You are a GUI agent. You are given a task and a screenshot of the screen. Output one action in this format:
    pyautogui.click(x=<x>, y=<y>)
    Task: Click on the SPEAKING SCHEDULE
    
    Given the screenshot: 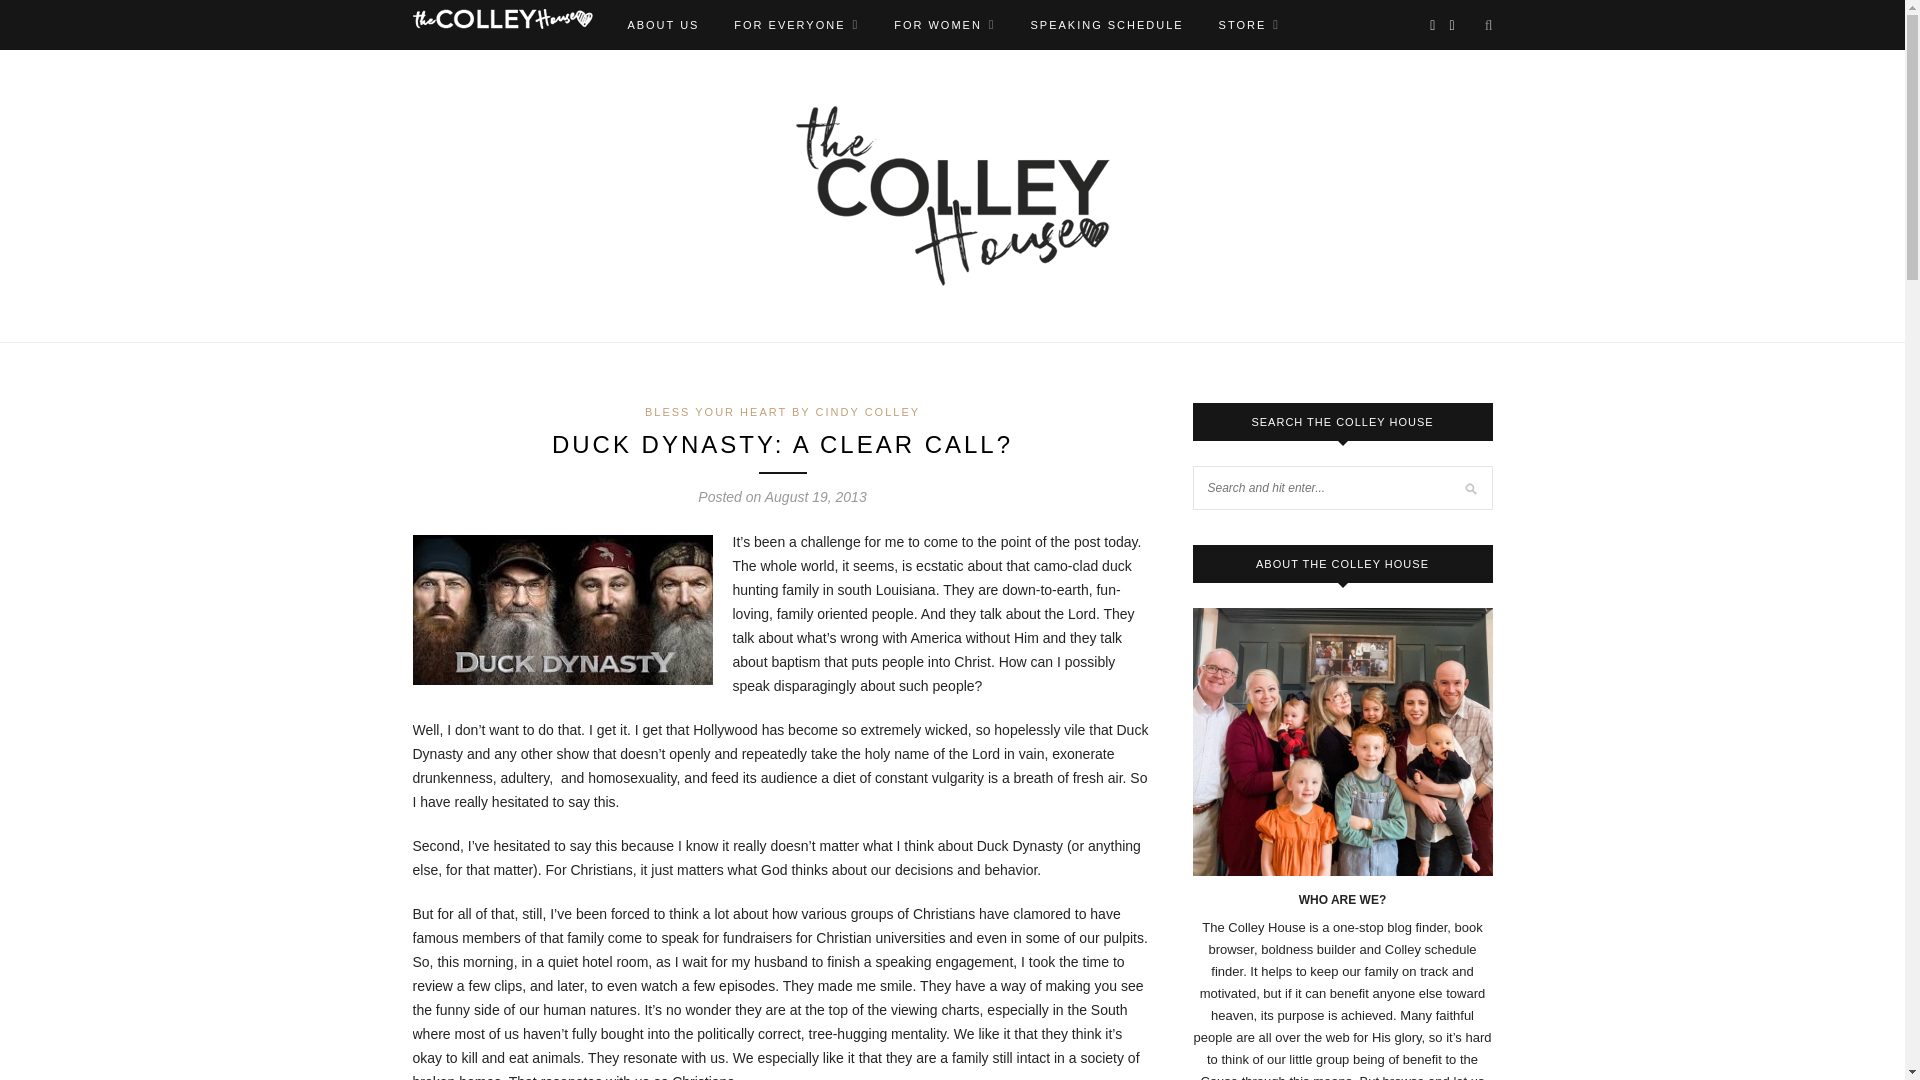 What is the action you would take?
    pyautogui.click(x=1106, y=24)
    